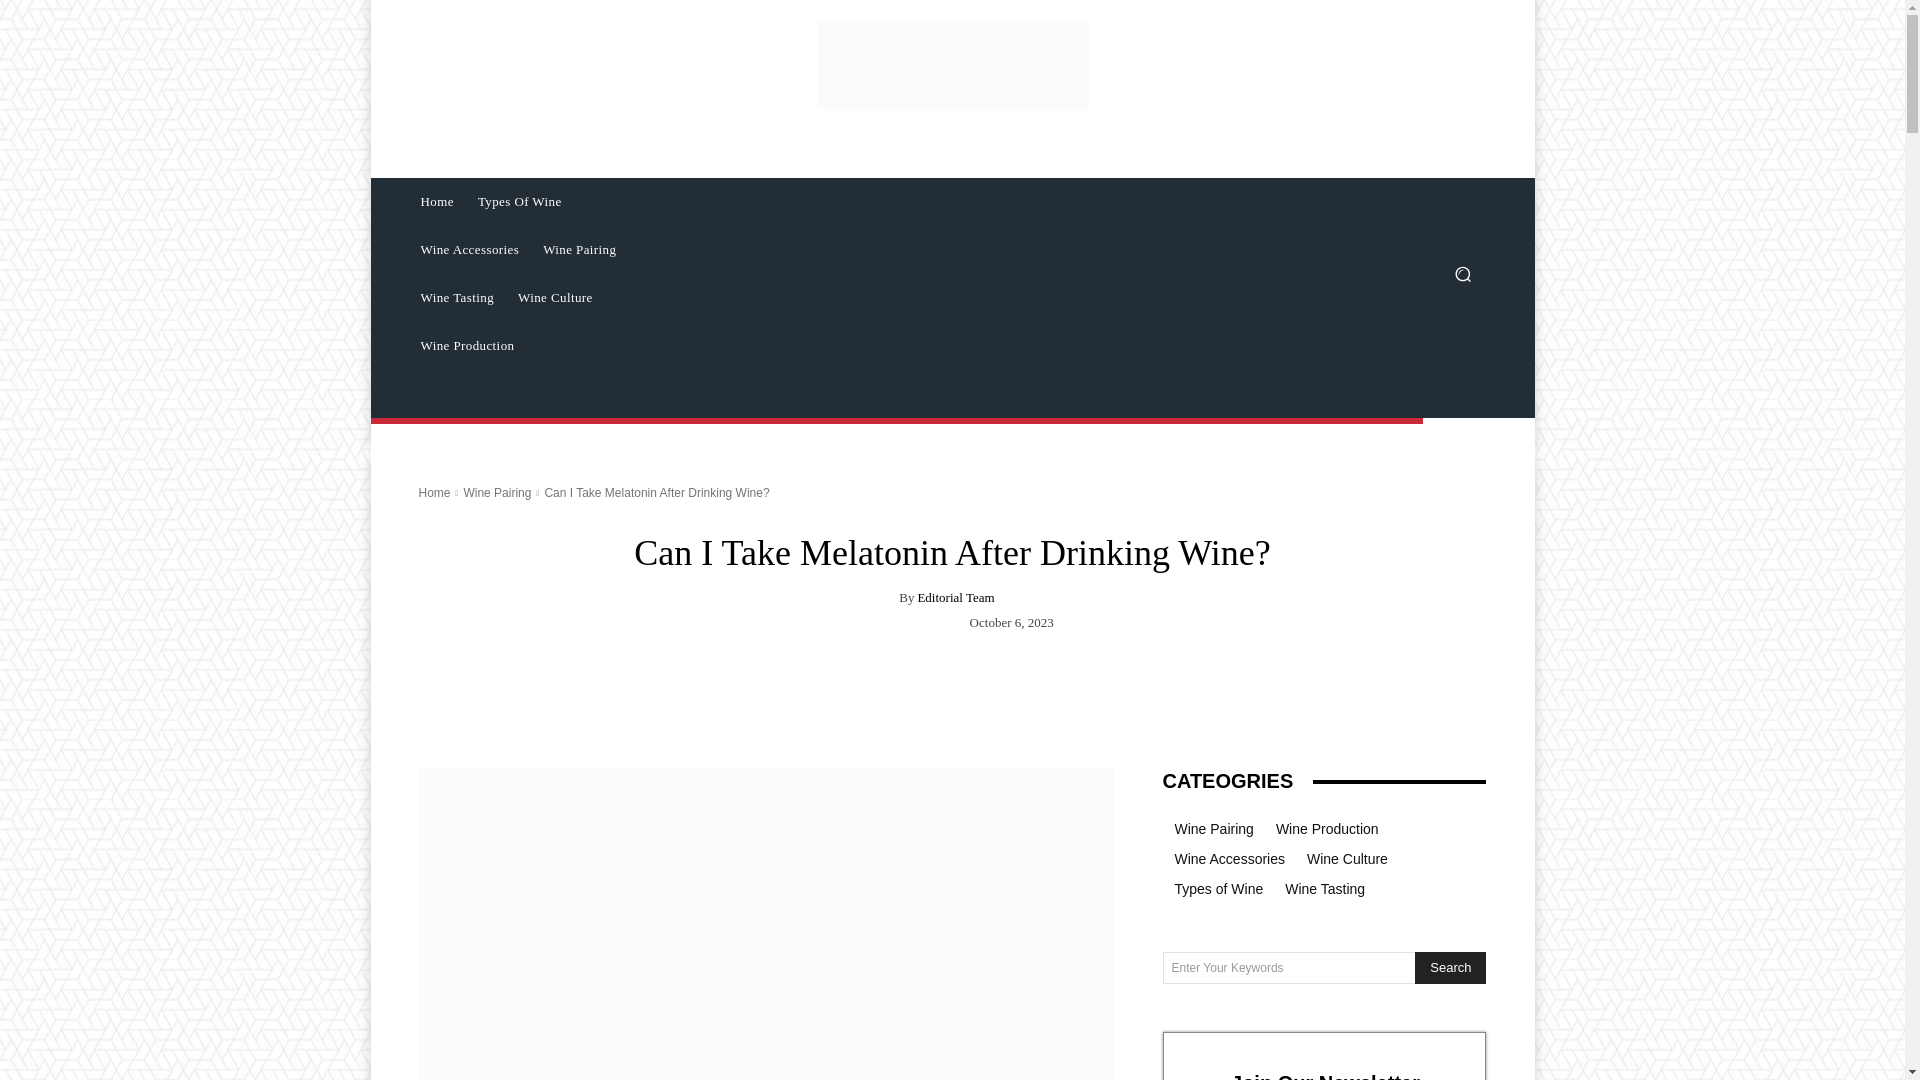  What do you see at coordinates (520, 202) in the screenshot?
I see `Types Of Wine` at bounding box center [520, 202].